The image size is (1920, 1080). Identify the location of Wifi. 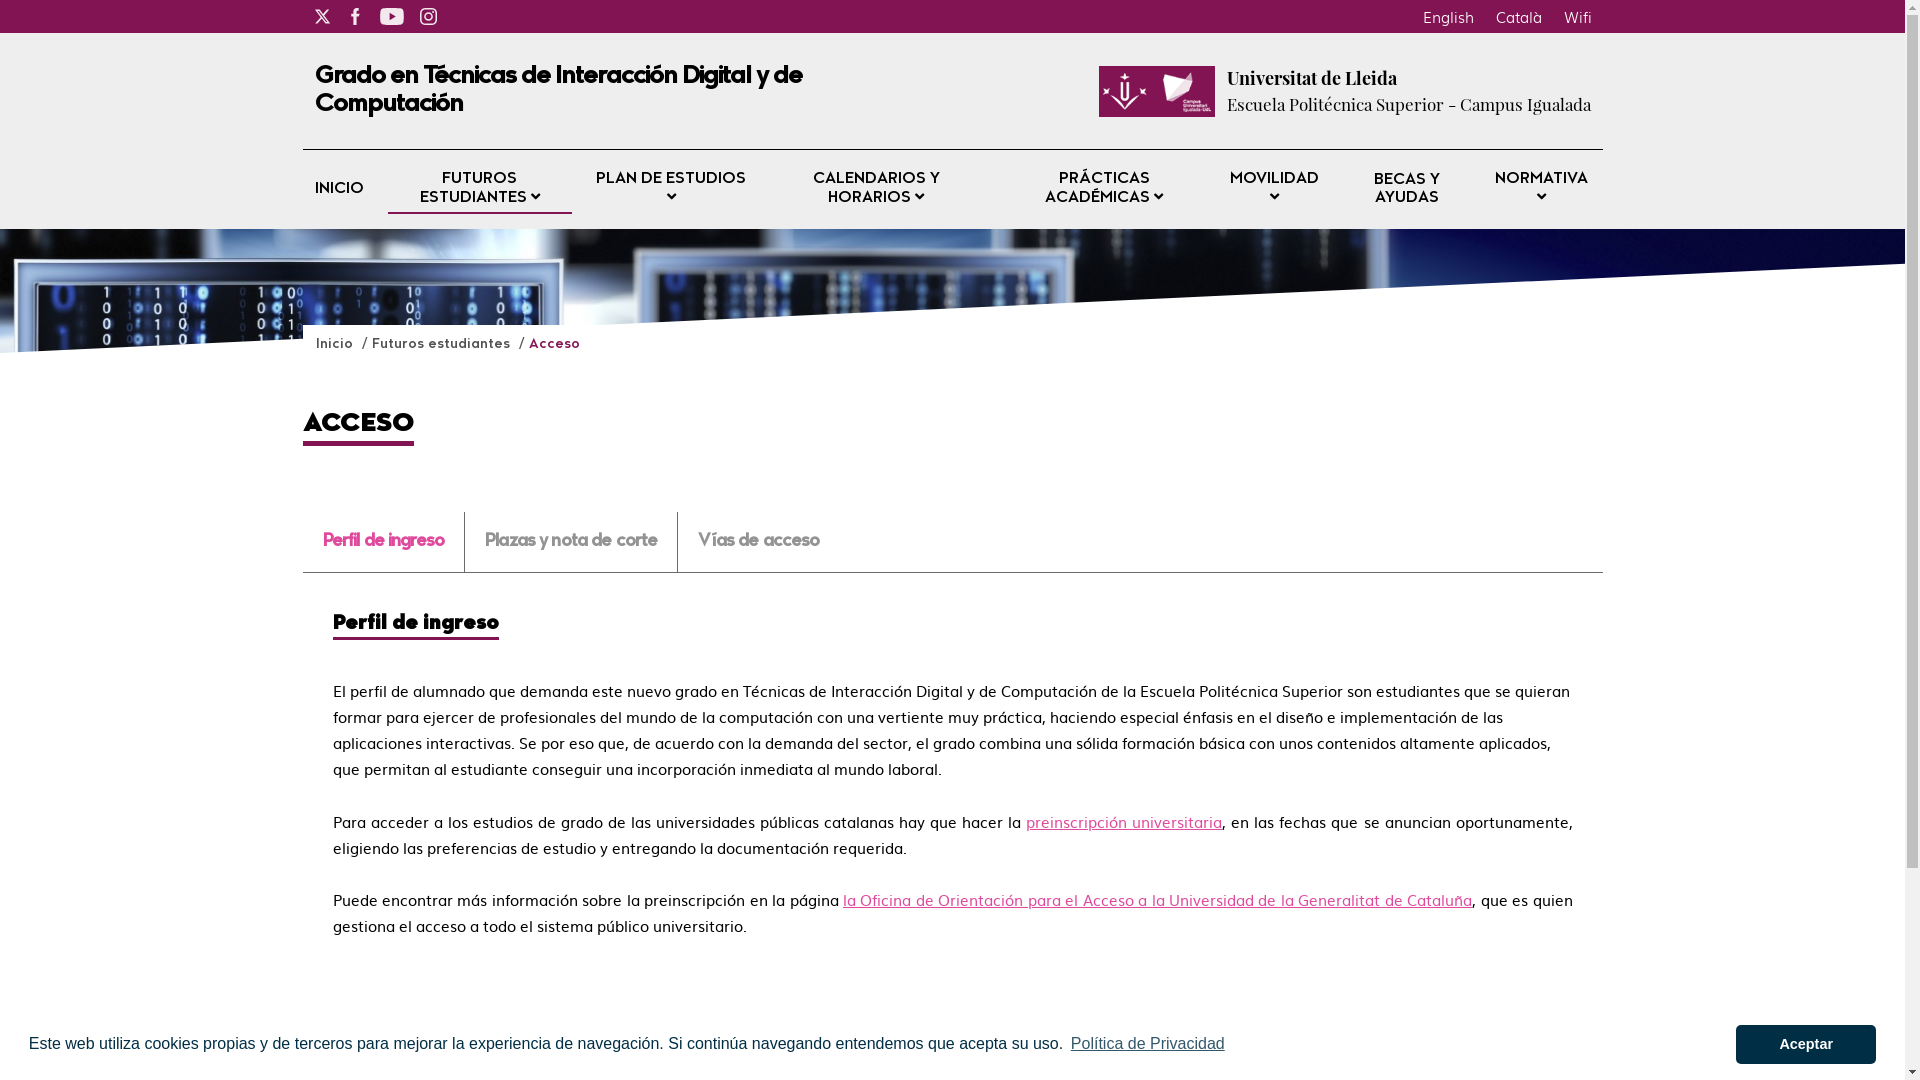
(1577, 16).